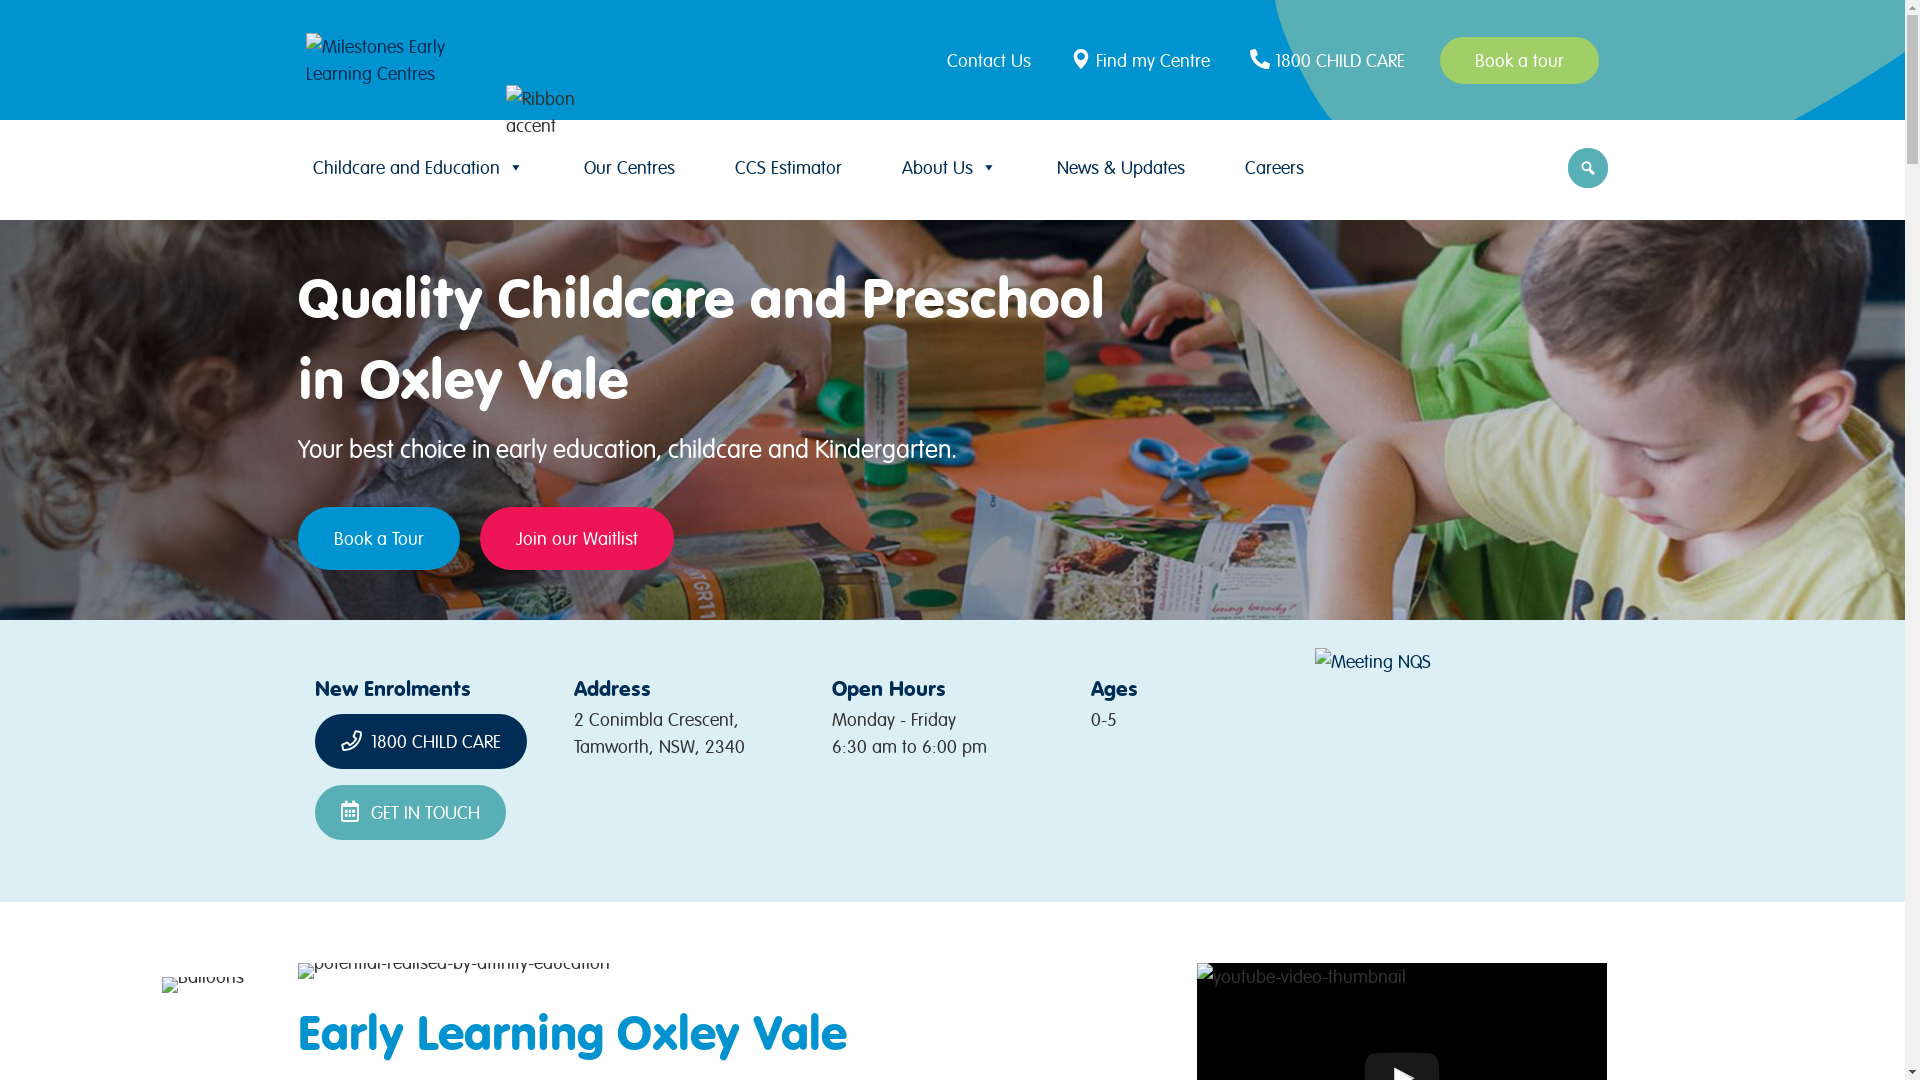 The width and height of the screenshot is (1920, 1080). What do you see at coordinates (1120, 168) in the screenshot?
I see `News & Updates` at bounding box center [1120, 168].